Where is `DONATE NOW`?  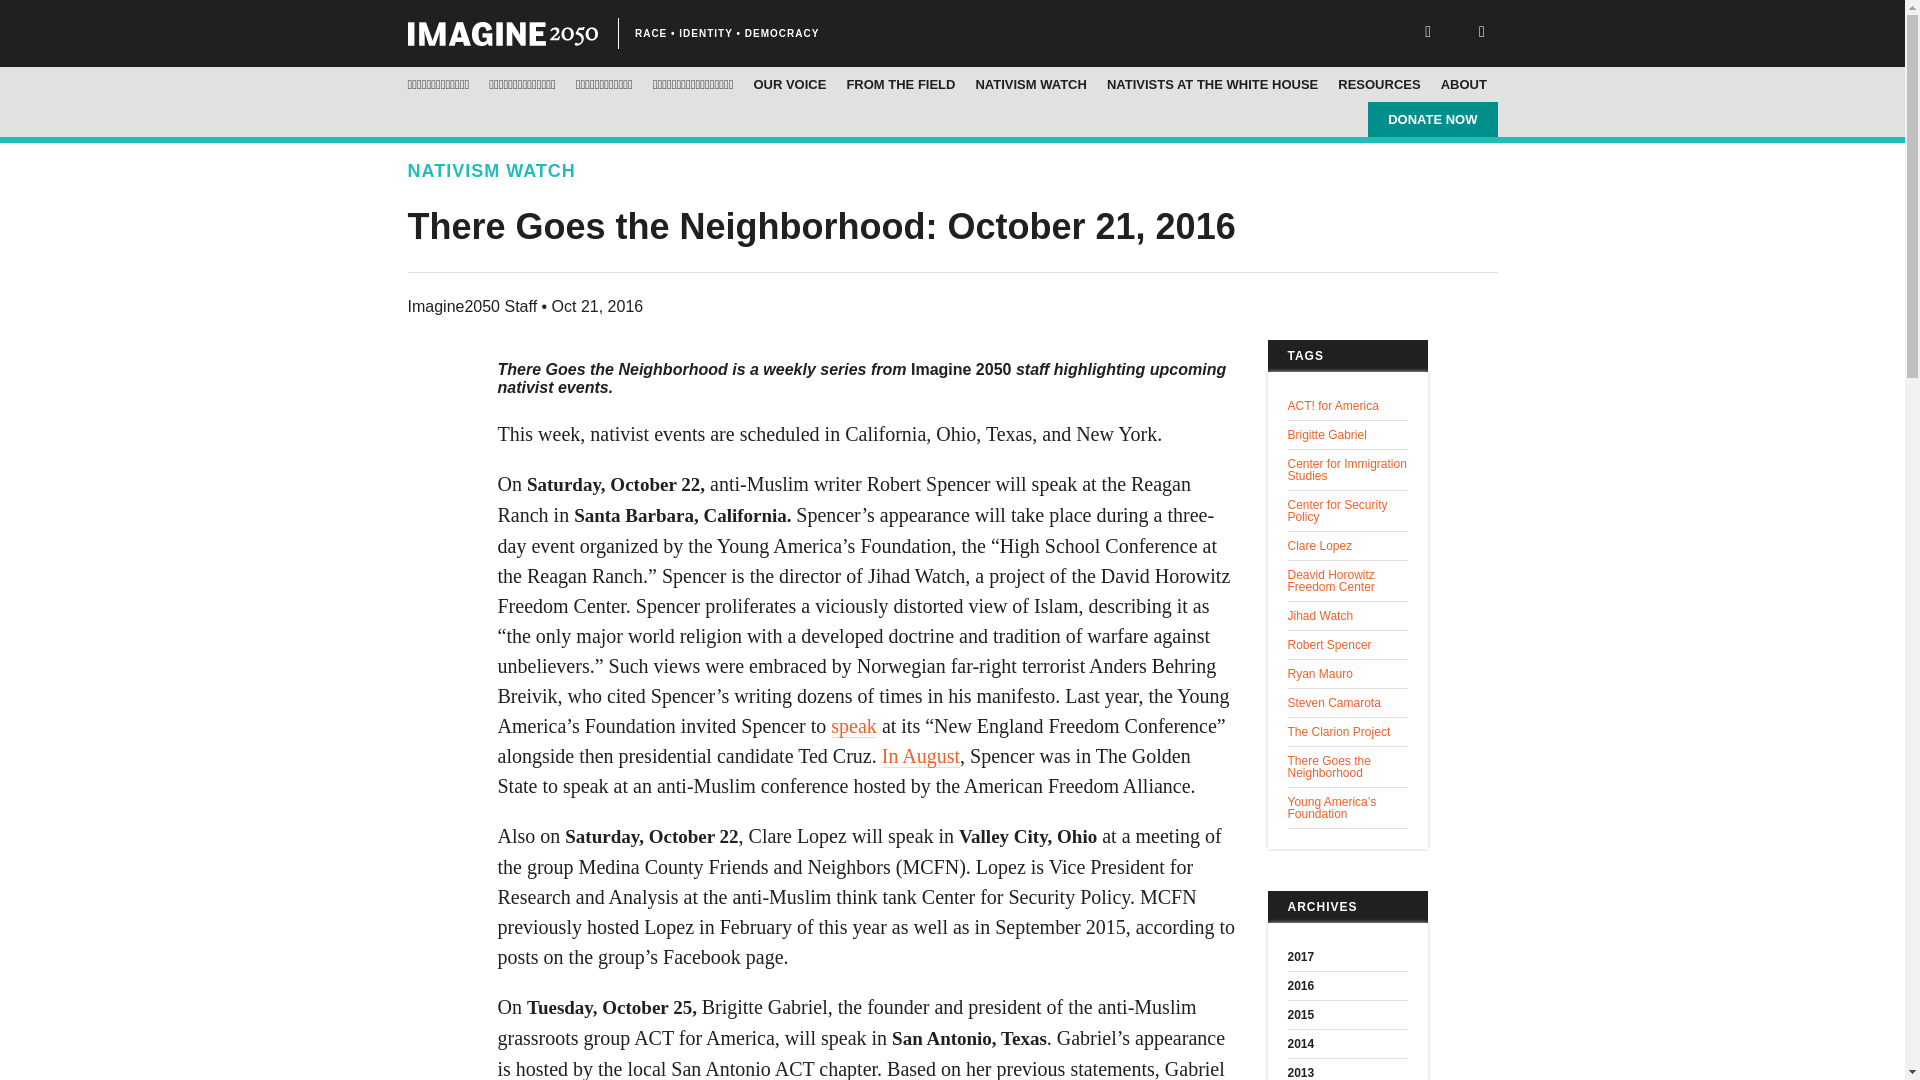 DONATE NOW is located at coordinates (1432, 119).